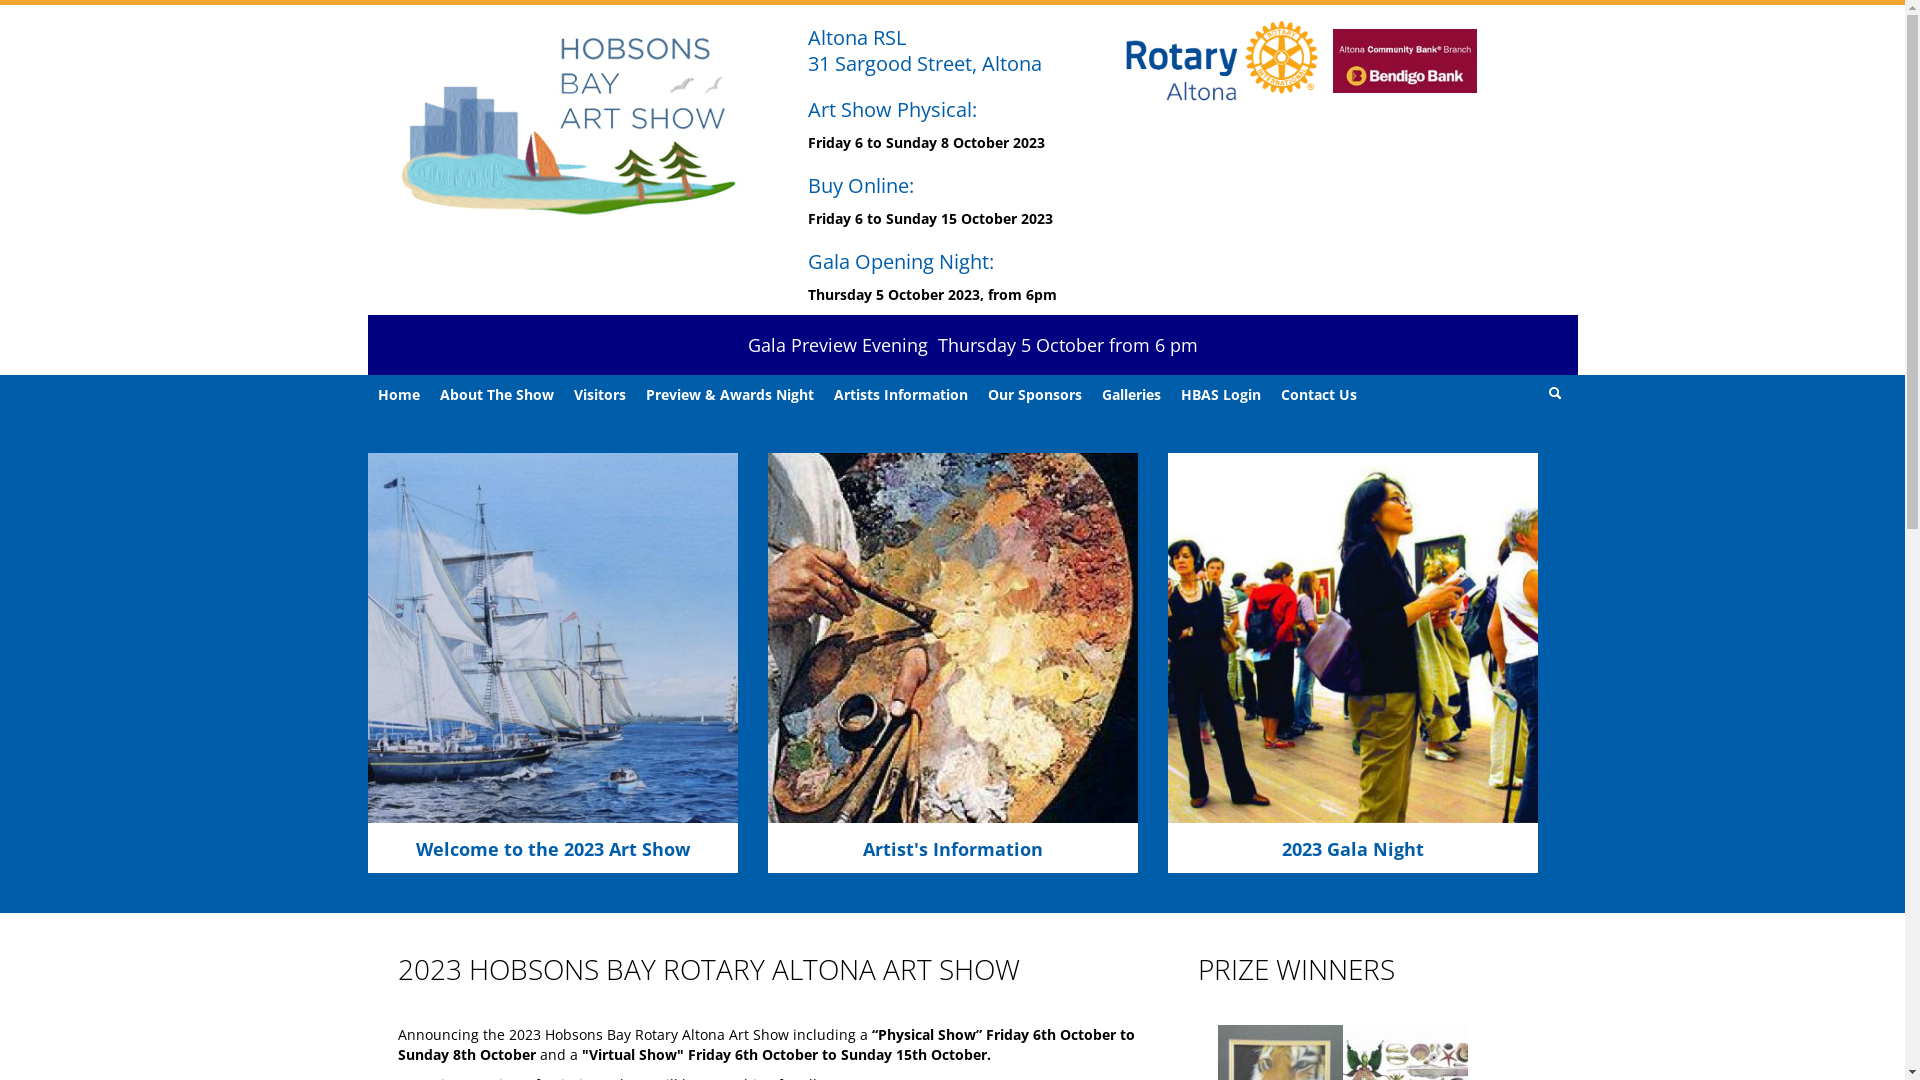 The width and height of the screenshot is (1920, 1080). Describe the element at coordinates (892, 110) in the screenshot. I see `Art Show Physical:` at that location.